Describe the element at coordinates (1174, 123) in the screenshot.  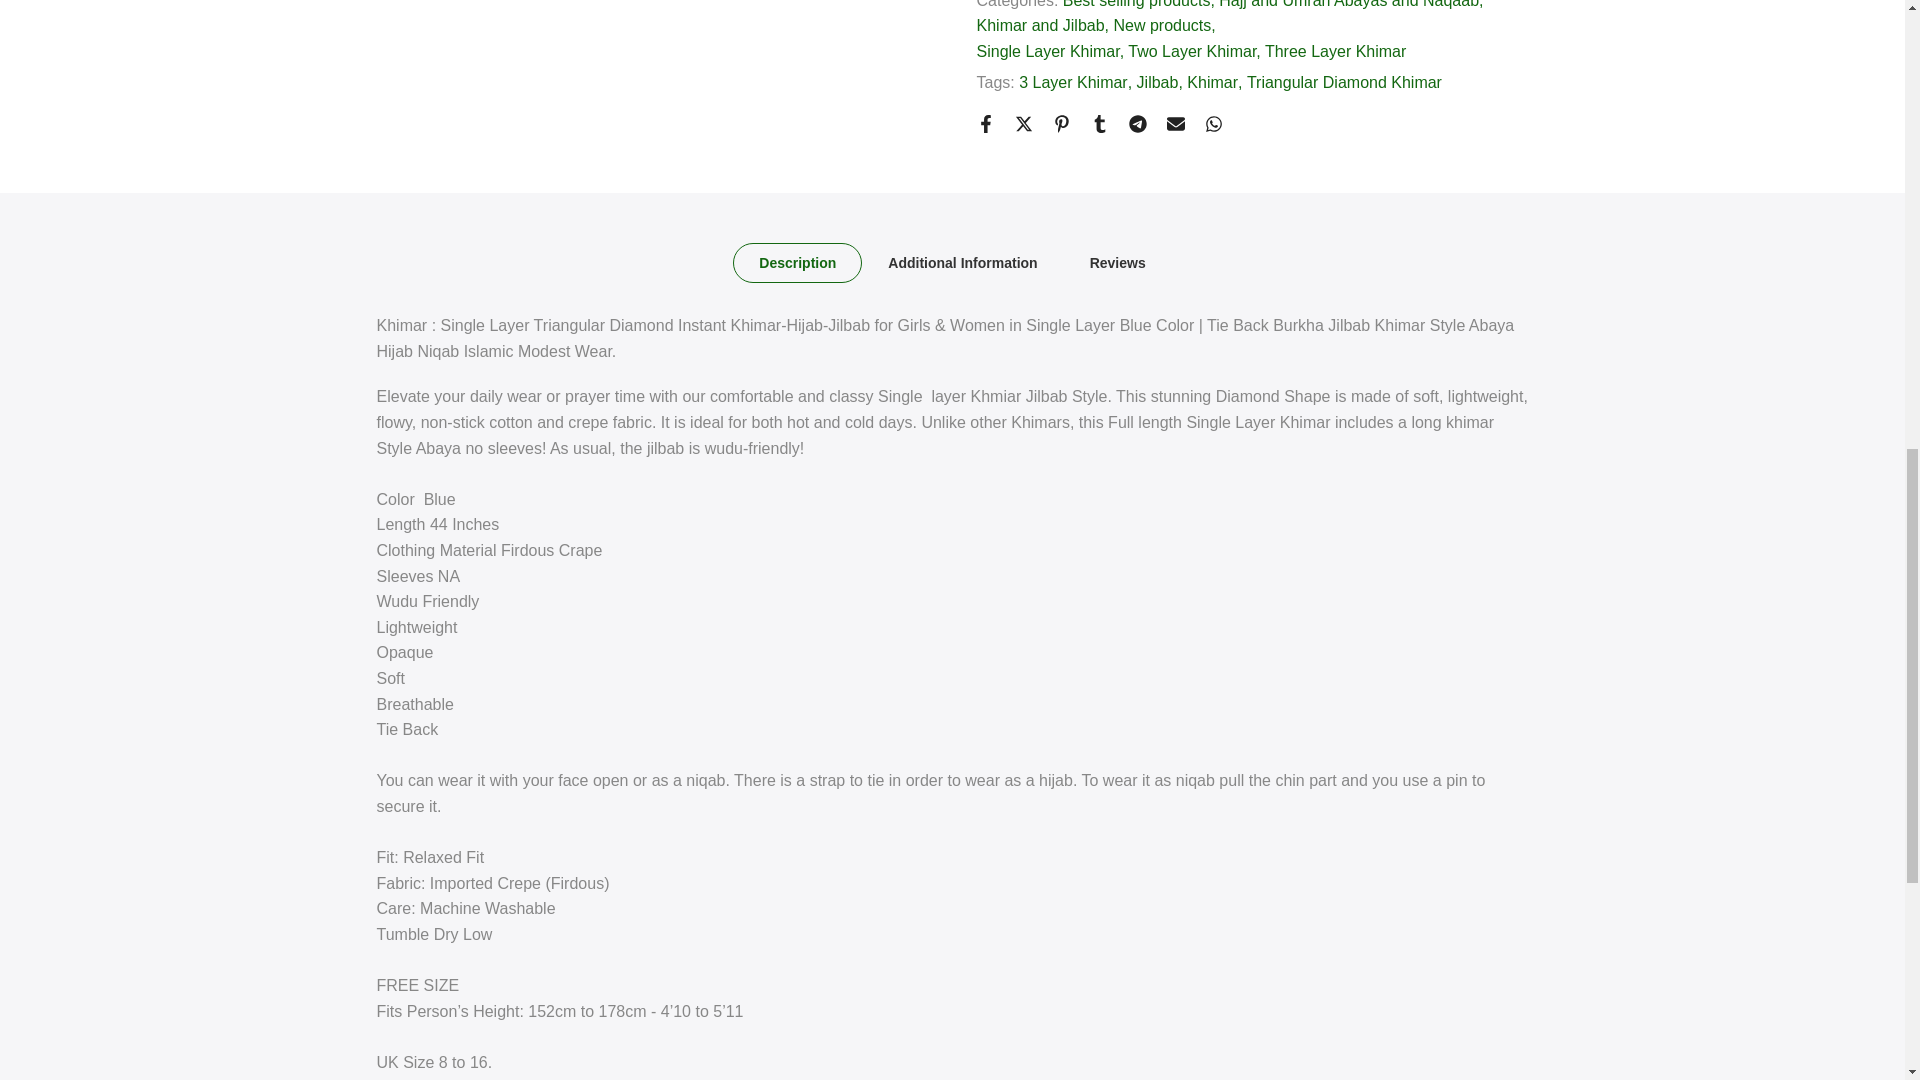
I see `Share on Email` at that location.